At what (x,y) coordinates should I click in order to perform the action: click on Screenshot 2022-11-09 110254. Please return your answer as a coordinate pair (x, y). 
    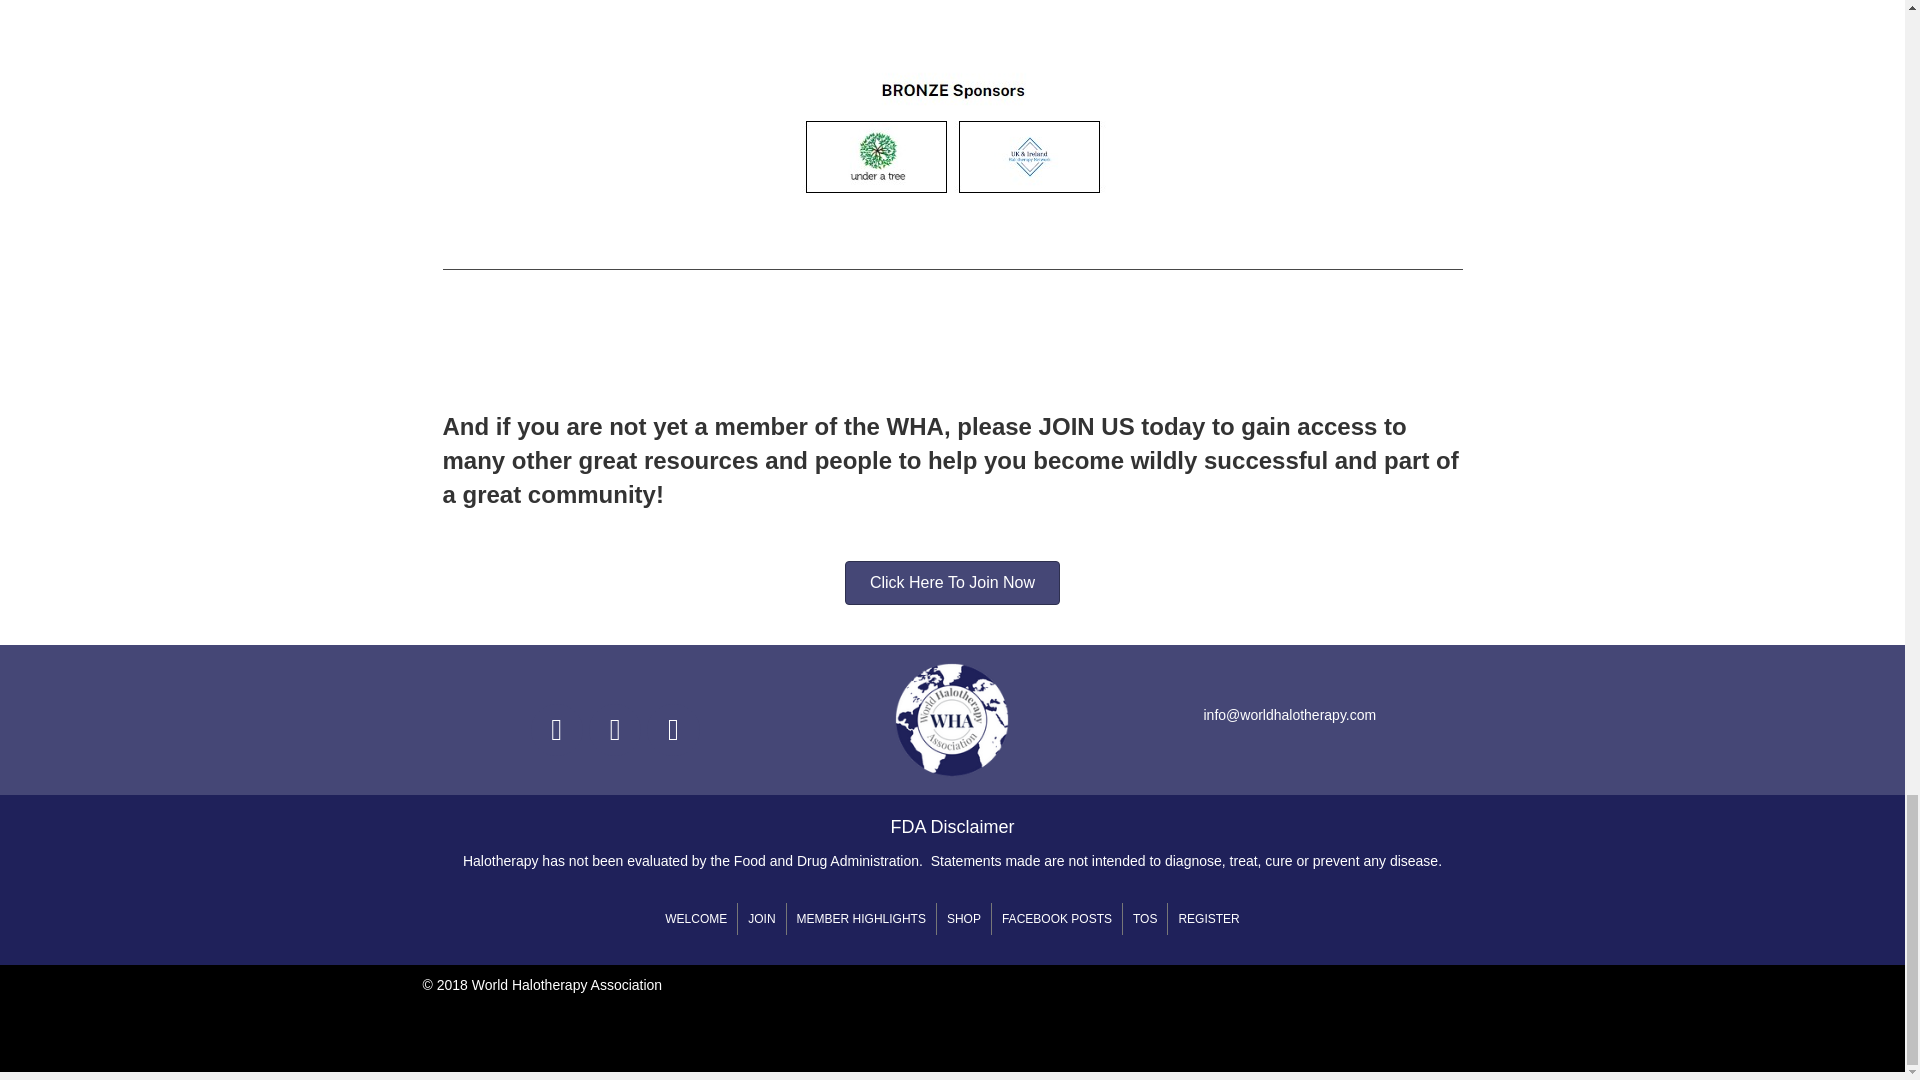
    Looking at the image, I should click on (952, 104).